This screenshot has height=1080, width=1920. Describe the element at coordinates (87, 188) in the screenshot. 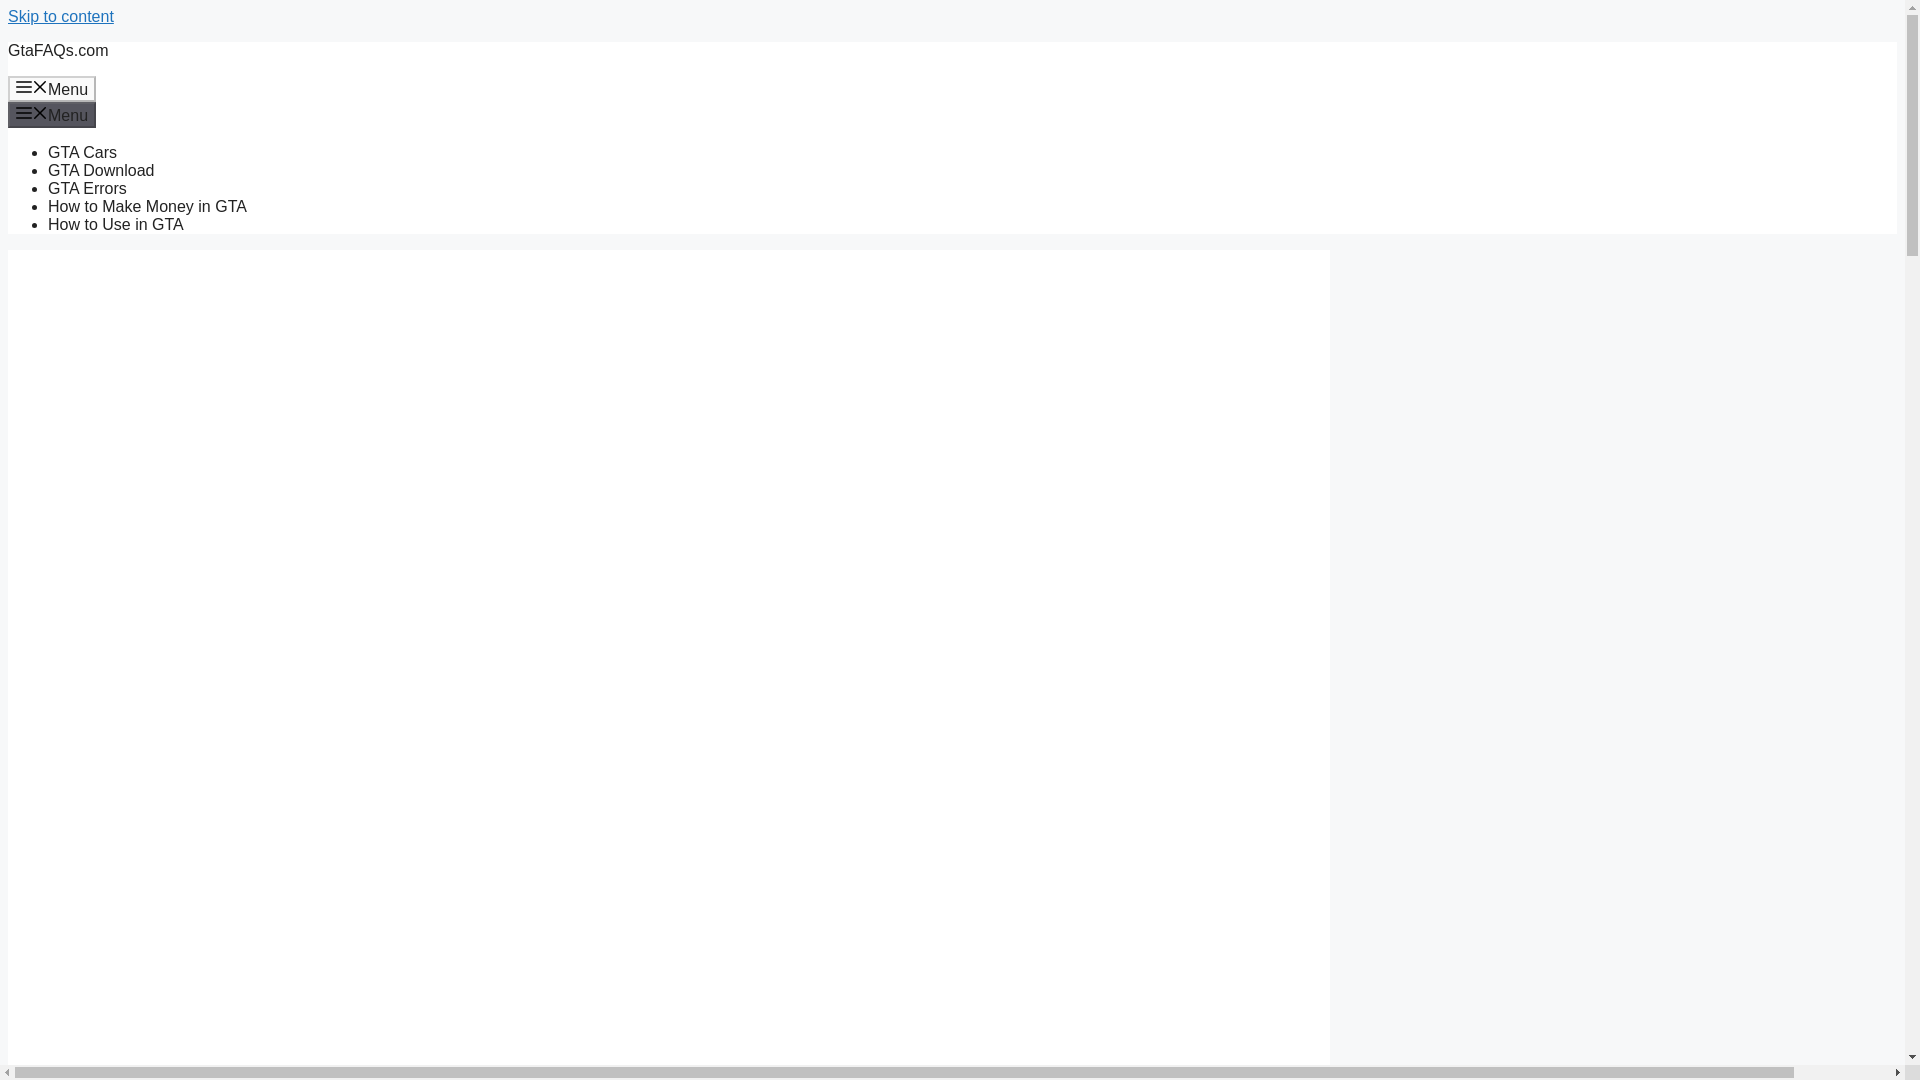

I see `GTA Errors` at that location.